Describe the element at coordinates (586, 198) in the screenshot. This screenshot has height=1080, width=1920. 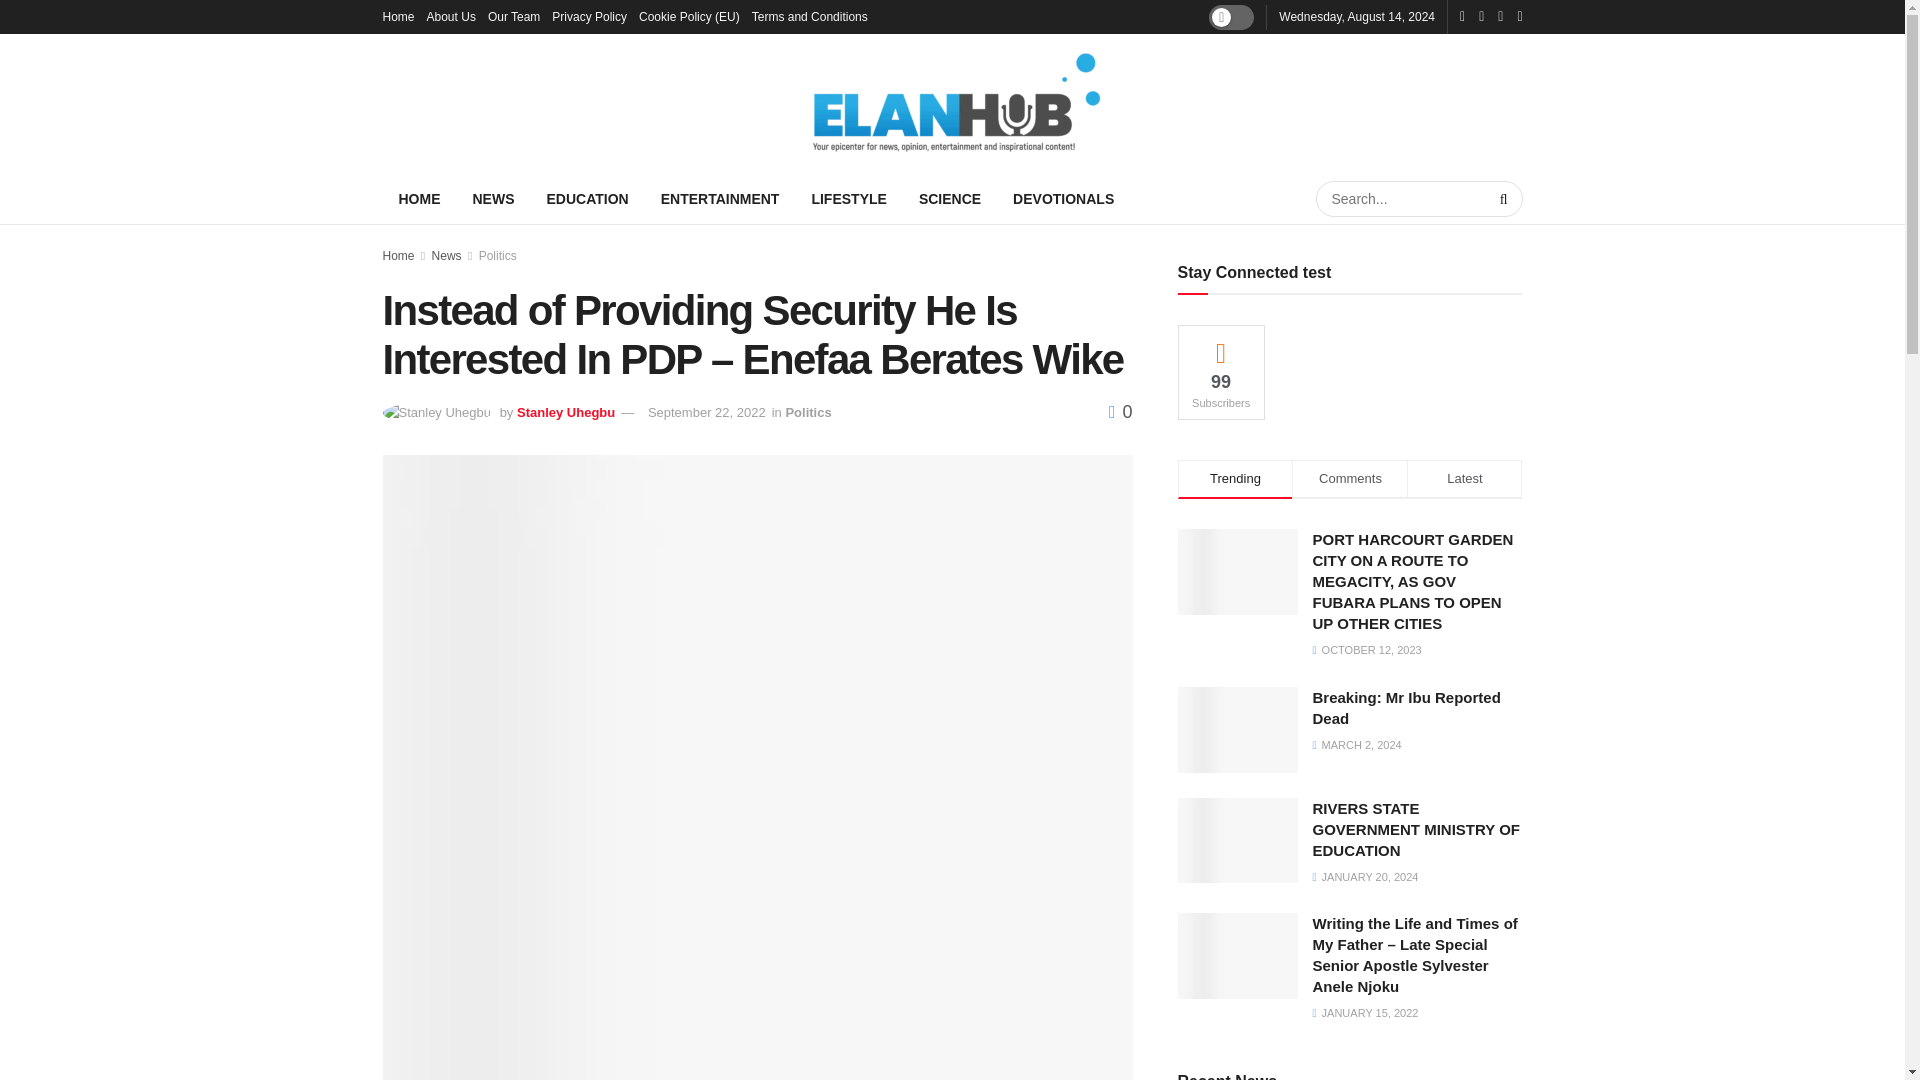
I see `EDUCATION` at that location.